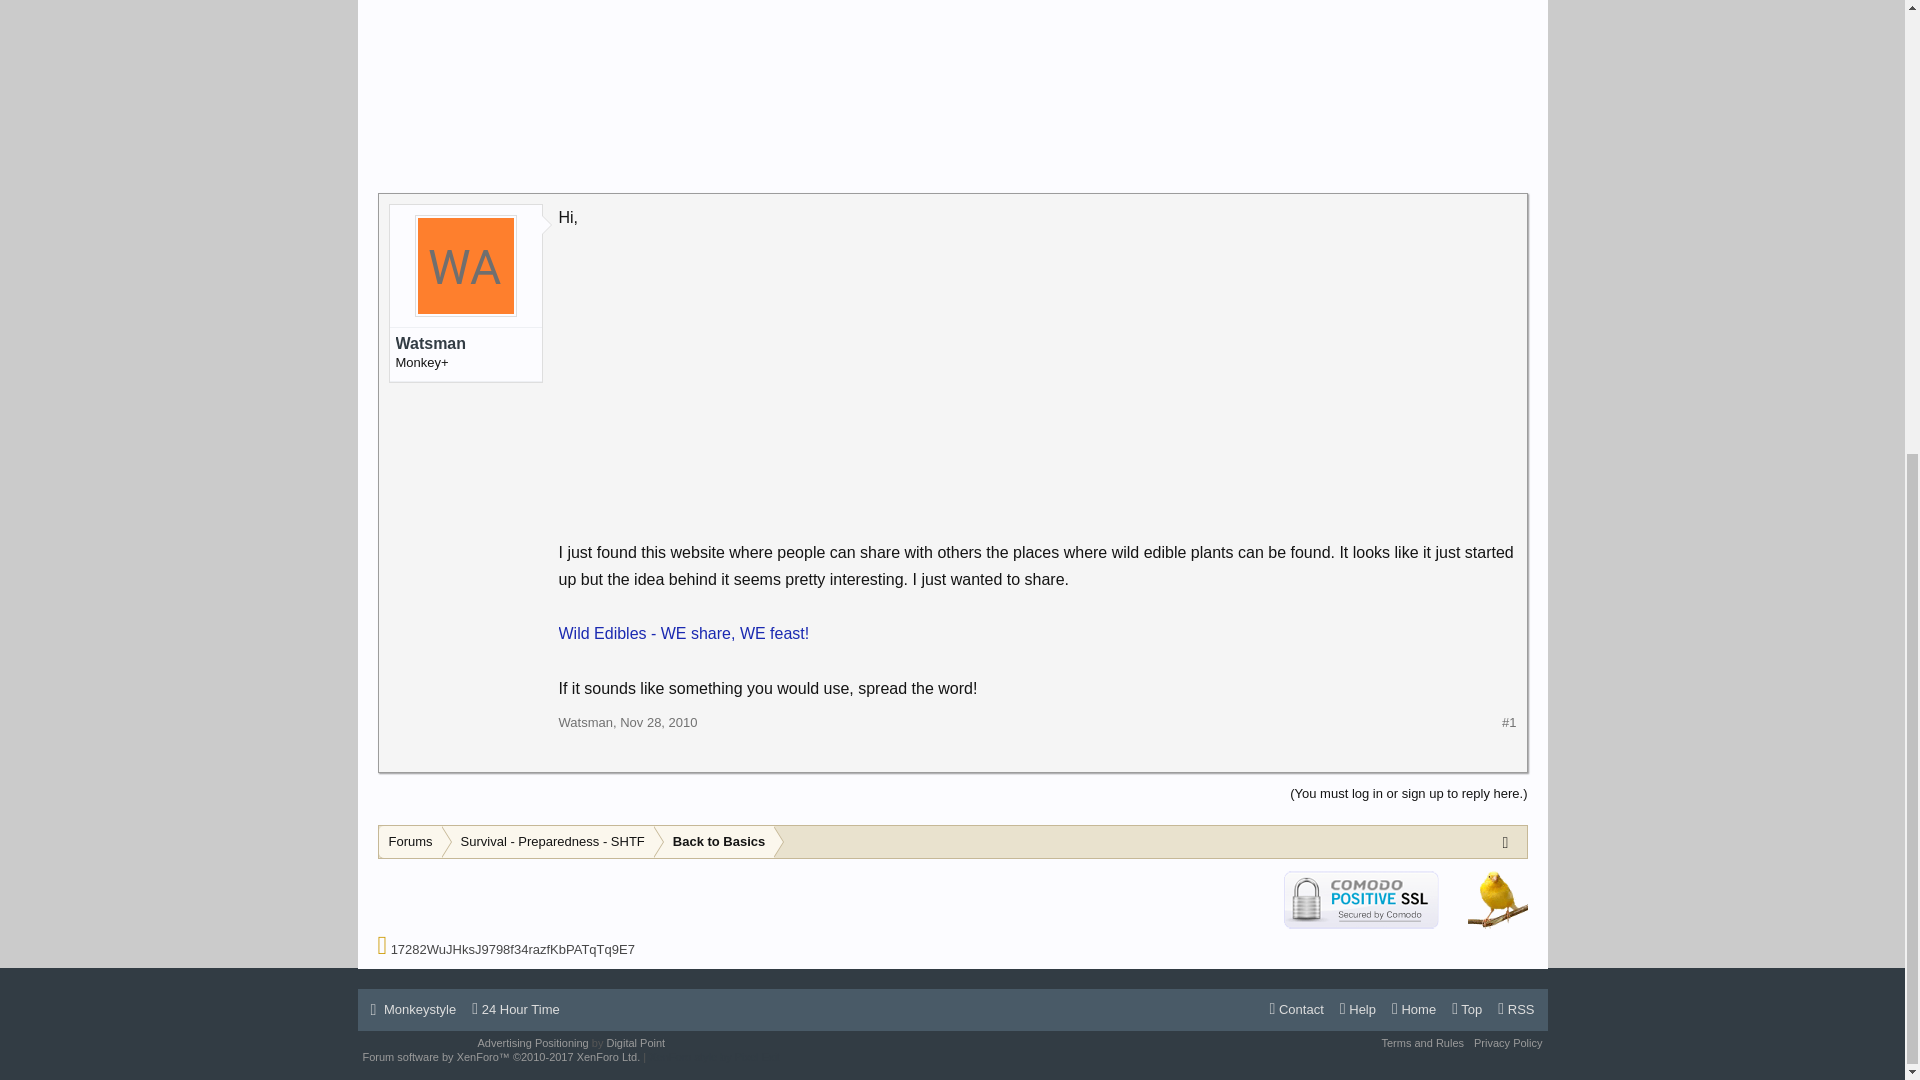 This screenshot has width=1920, height=1080. What do you see at coordinates (953, 78) in the screenshot?
I see `Advertisement` at bounding box center [953, 78].